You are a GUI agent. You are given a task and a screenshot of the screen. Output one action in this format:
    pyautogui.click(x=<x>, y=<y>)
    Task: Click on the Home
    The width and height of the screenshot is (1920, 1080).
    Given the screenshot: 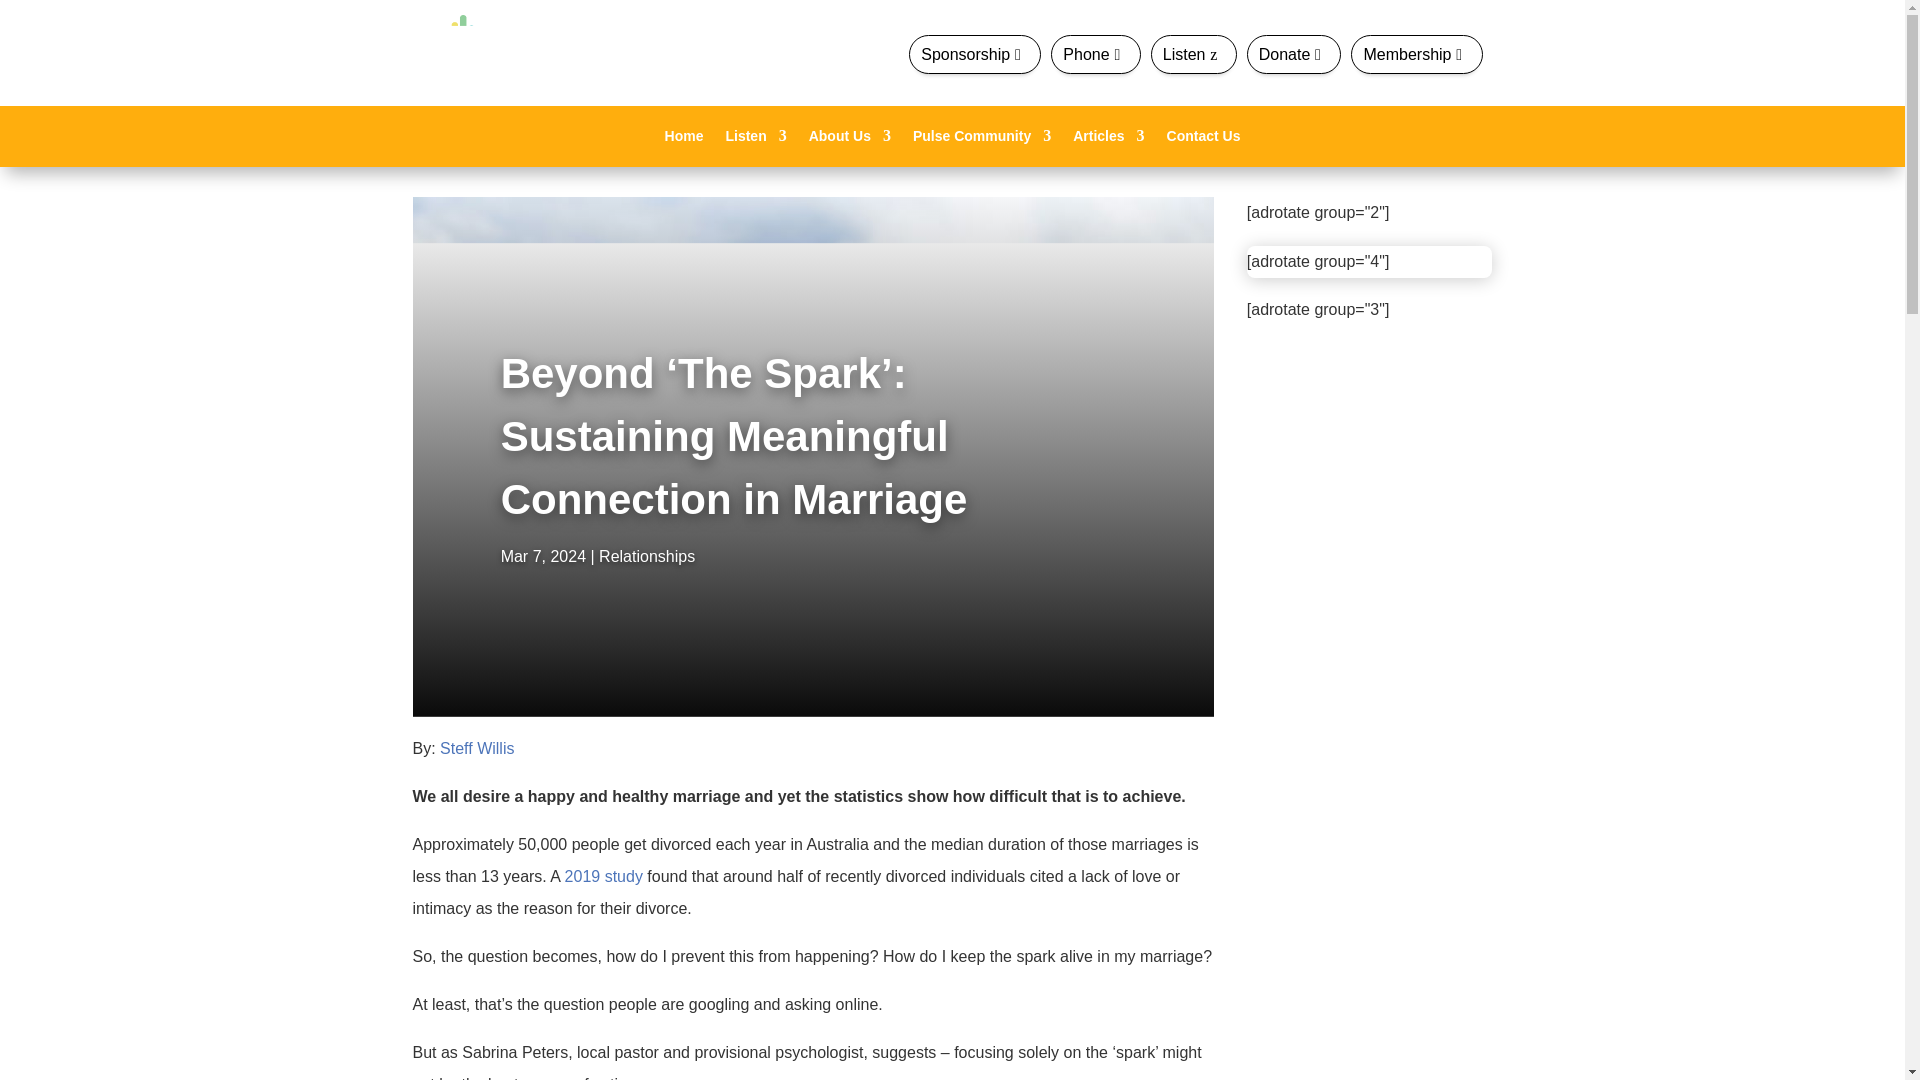 What is the action you would take?
    pyautogui.click(x=684, y=140)
    